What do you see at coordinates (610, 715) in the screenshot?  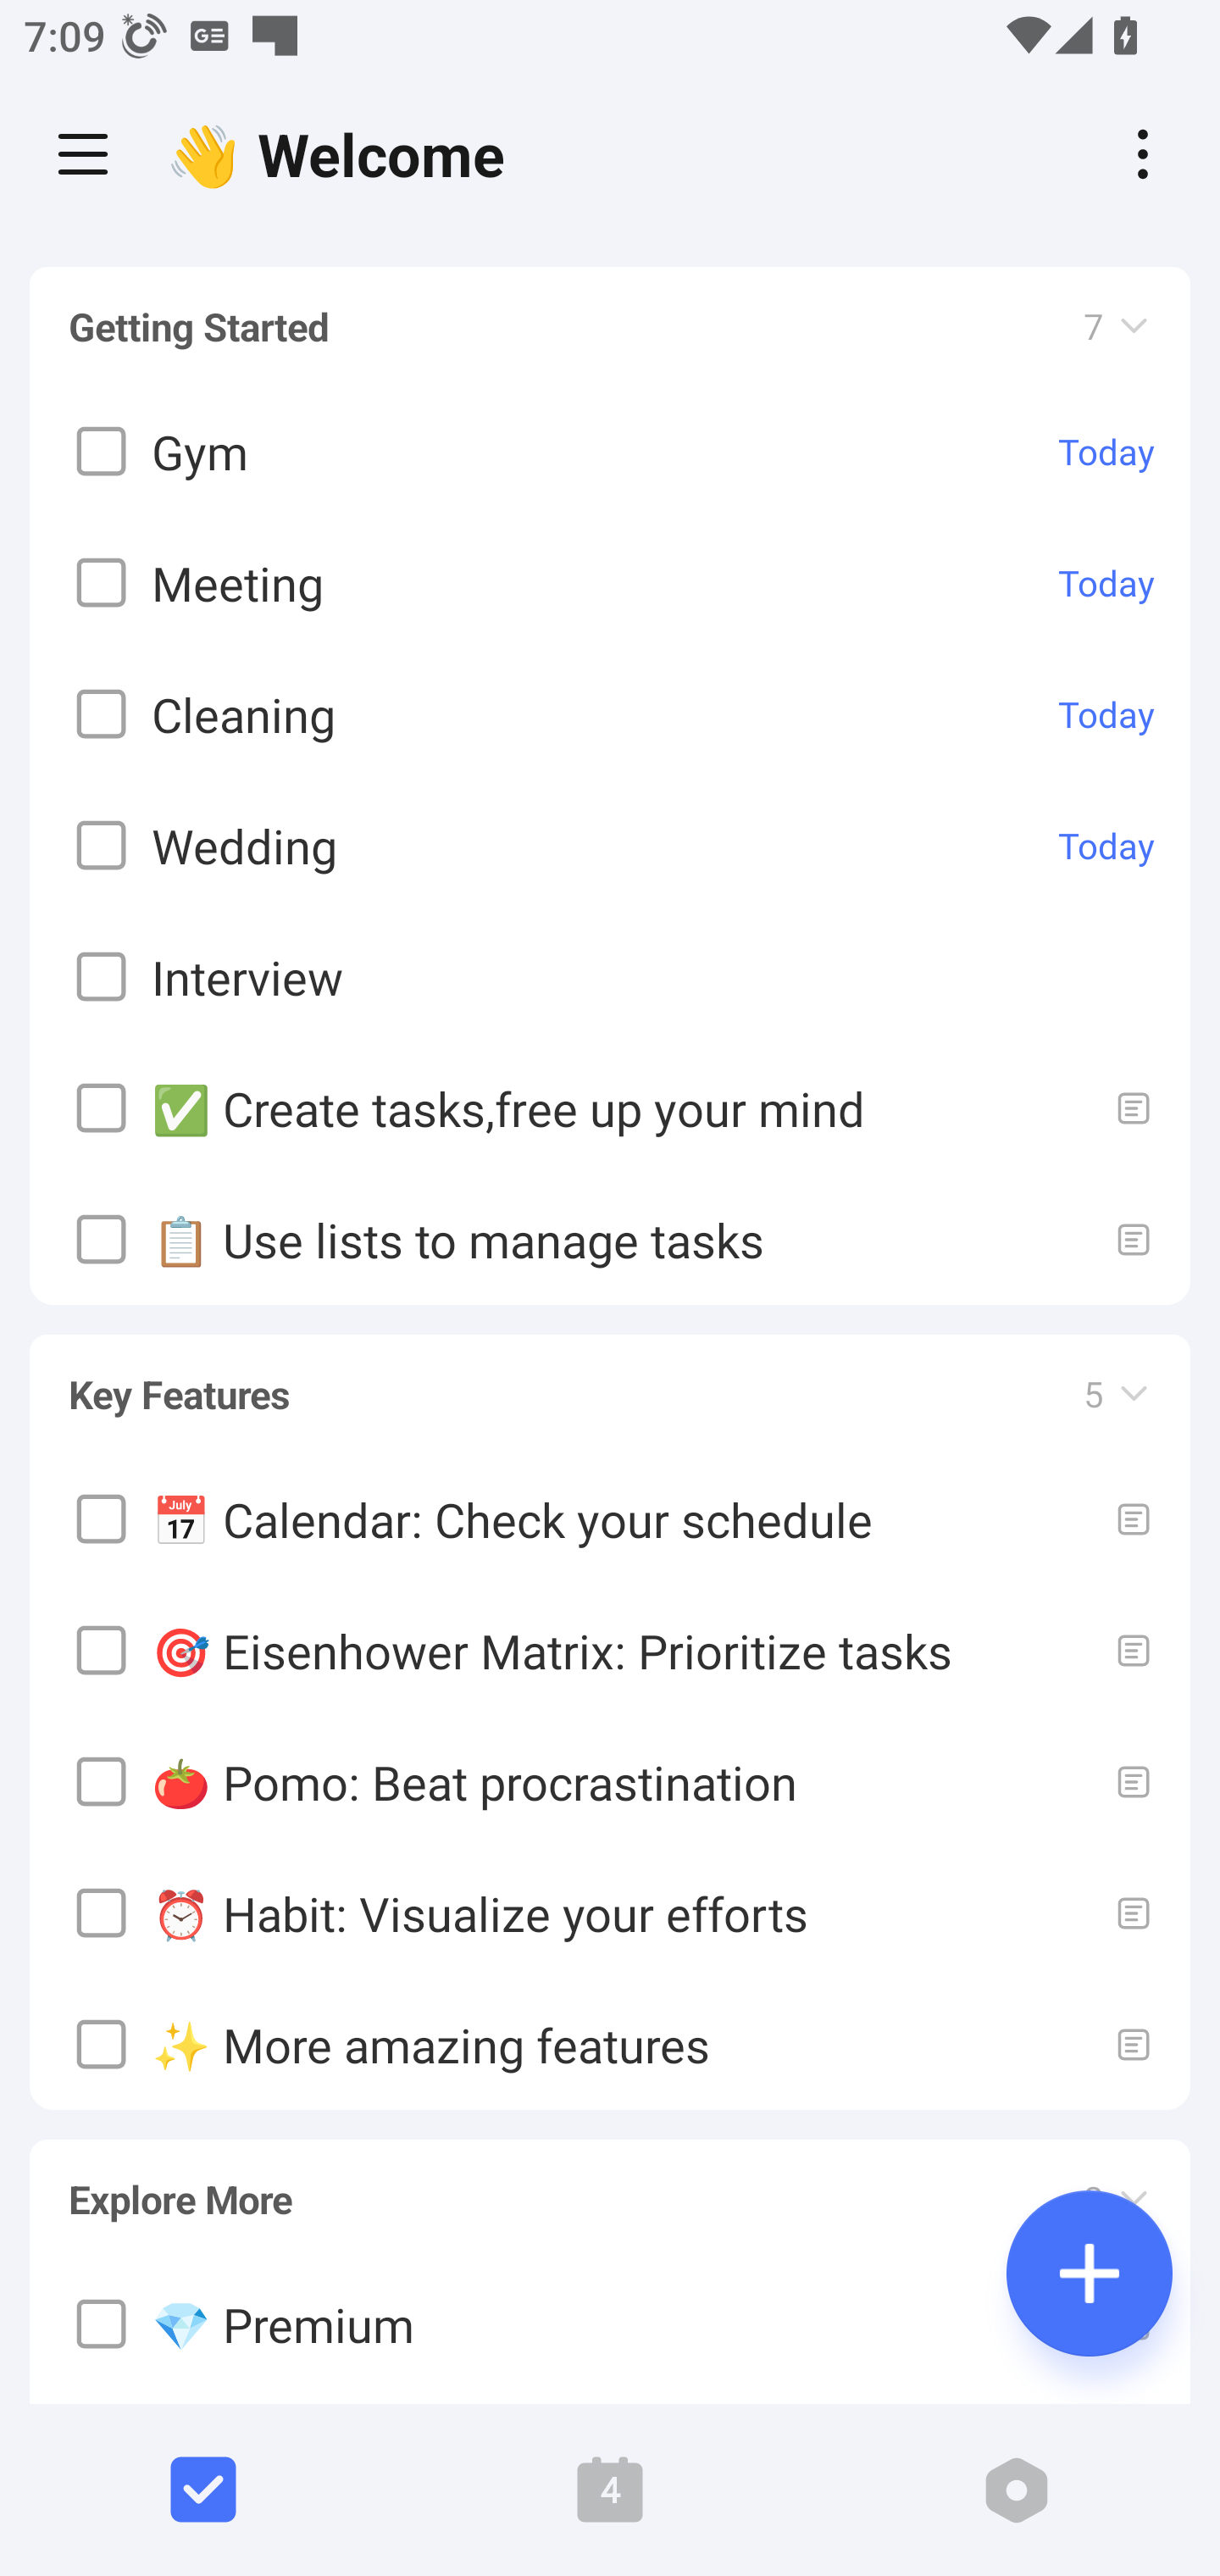 I see `Cleaning Today` at bounding box center [610, 715].